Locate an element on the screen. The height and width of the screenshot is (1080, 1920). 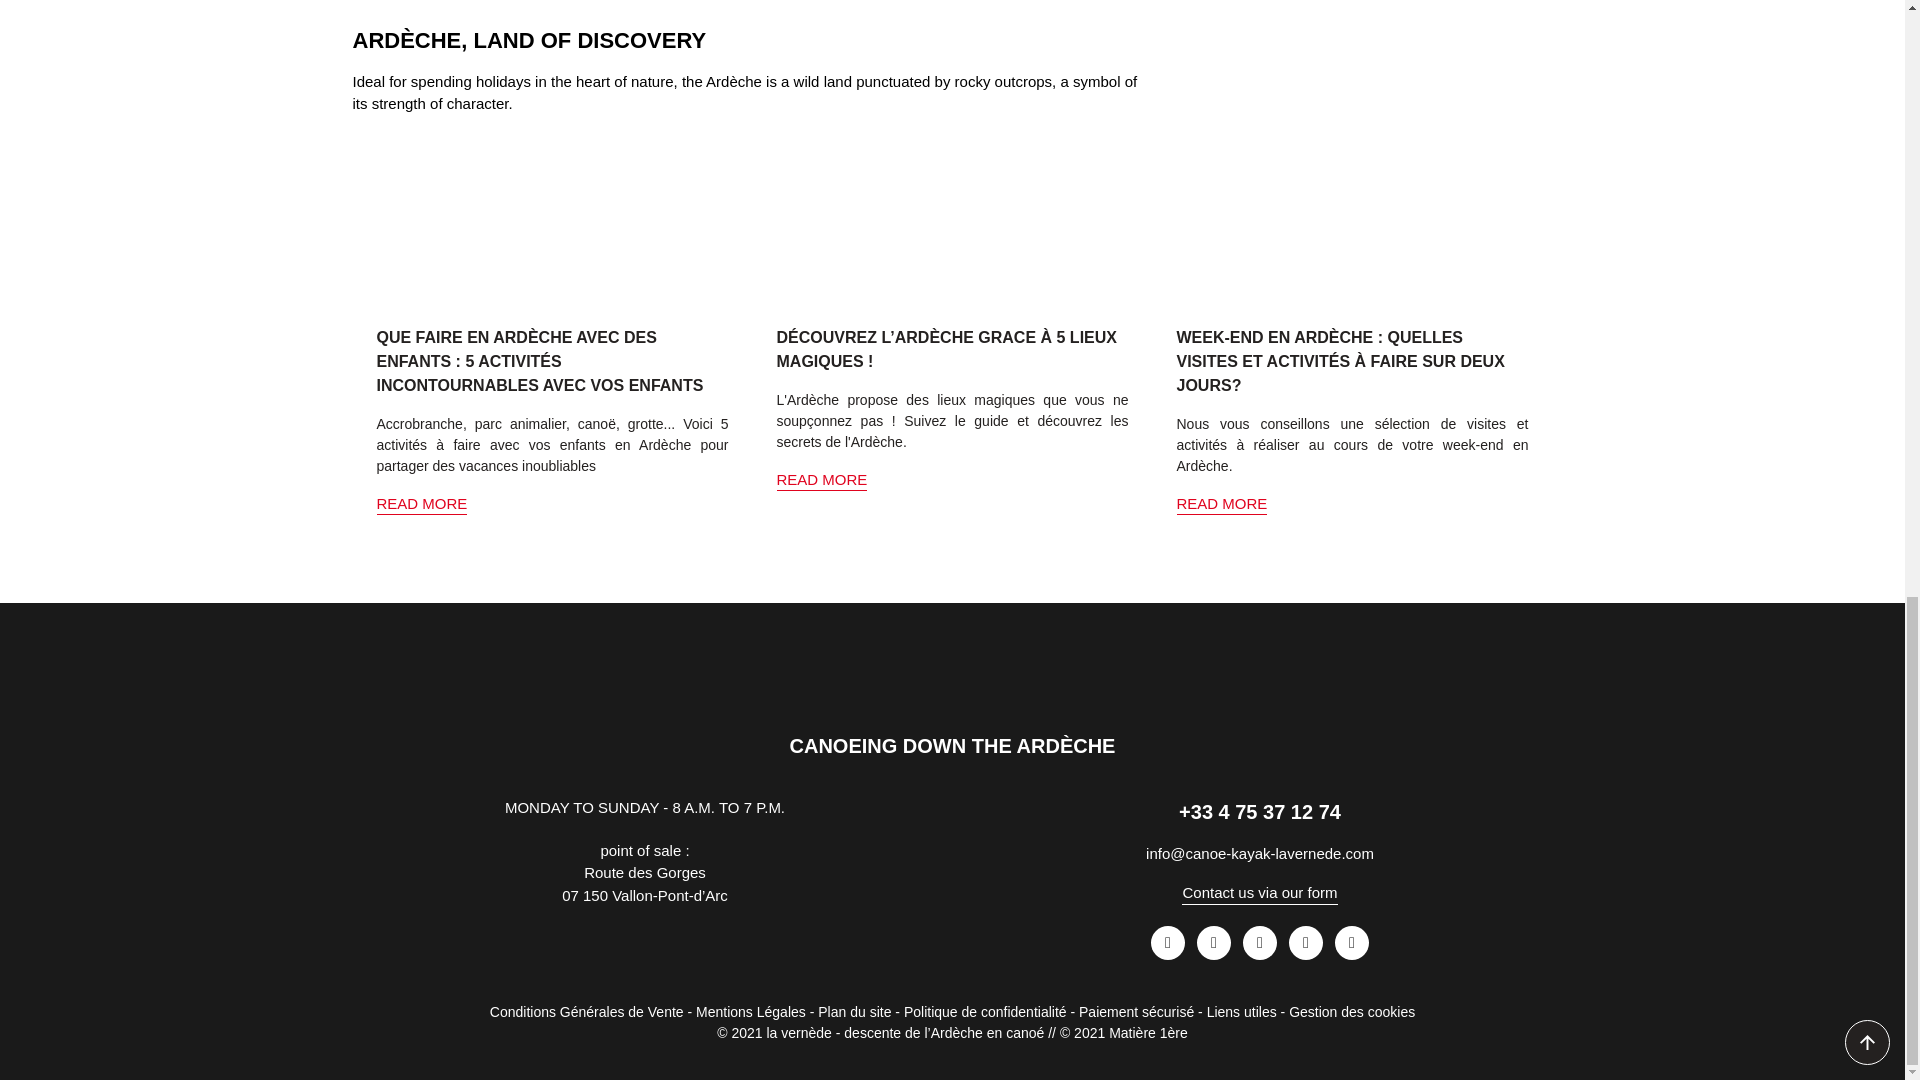
READ MORE is located at coordinates (1221, 502).